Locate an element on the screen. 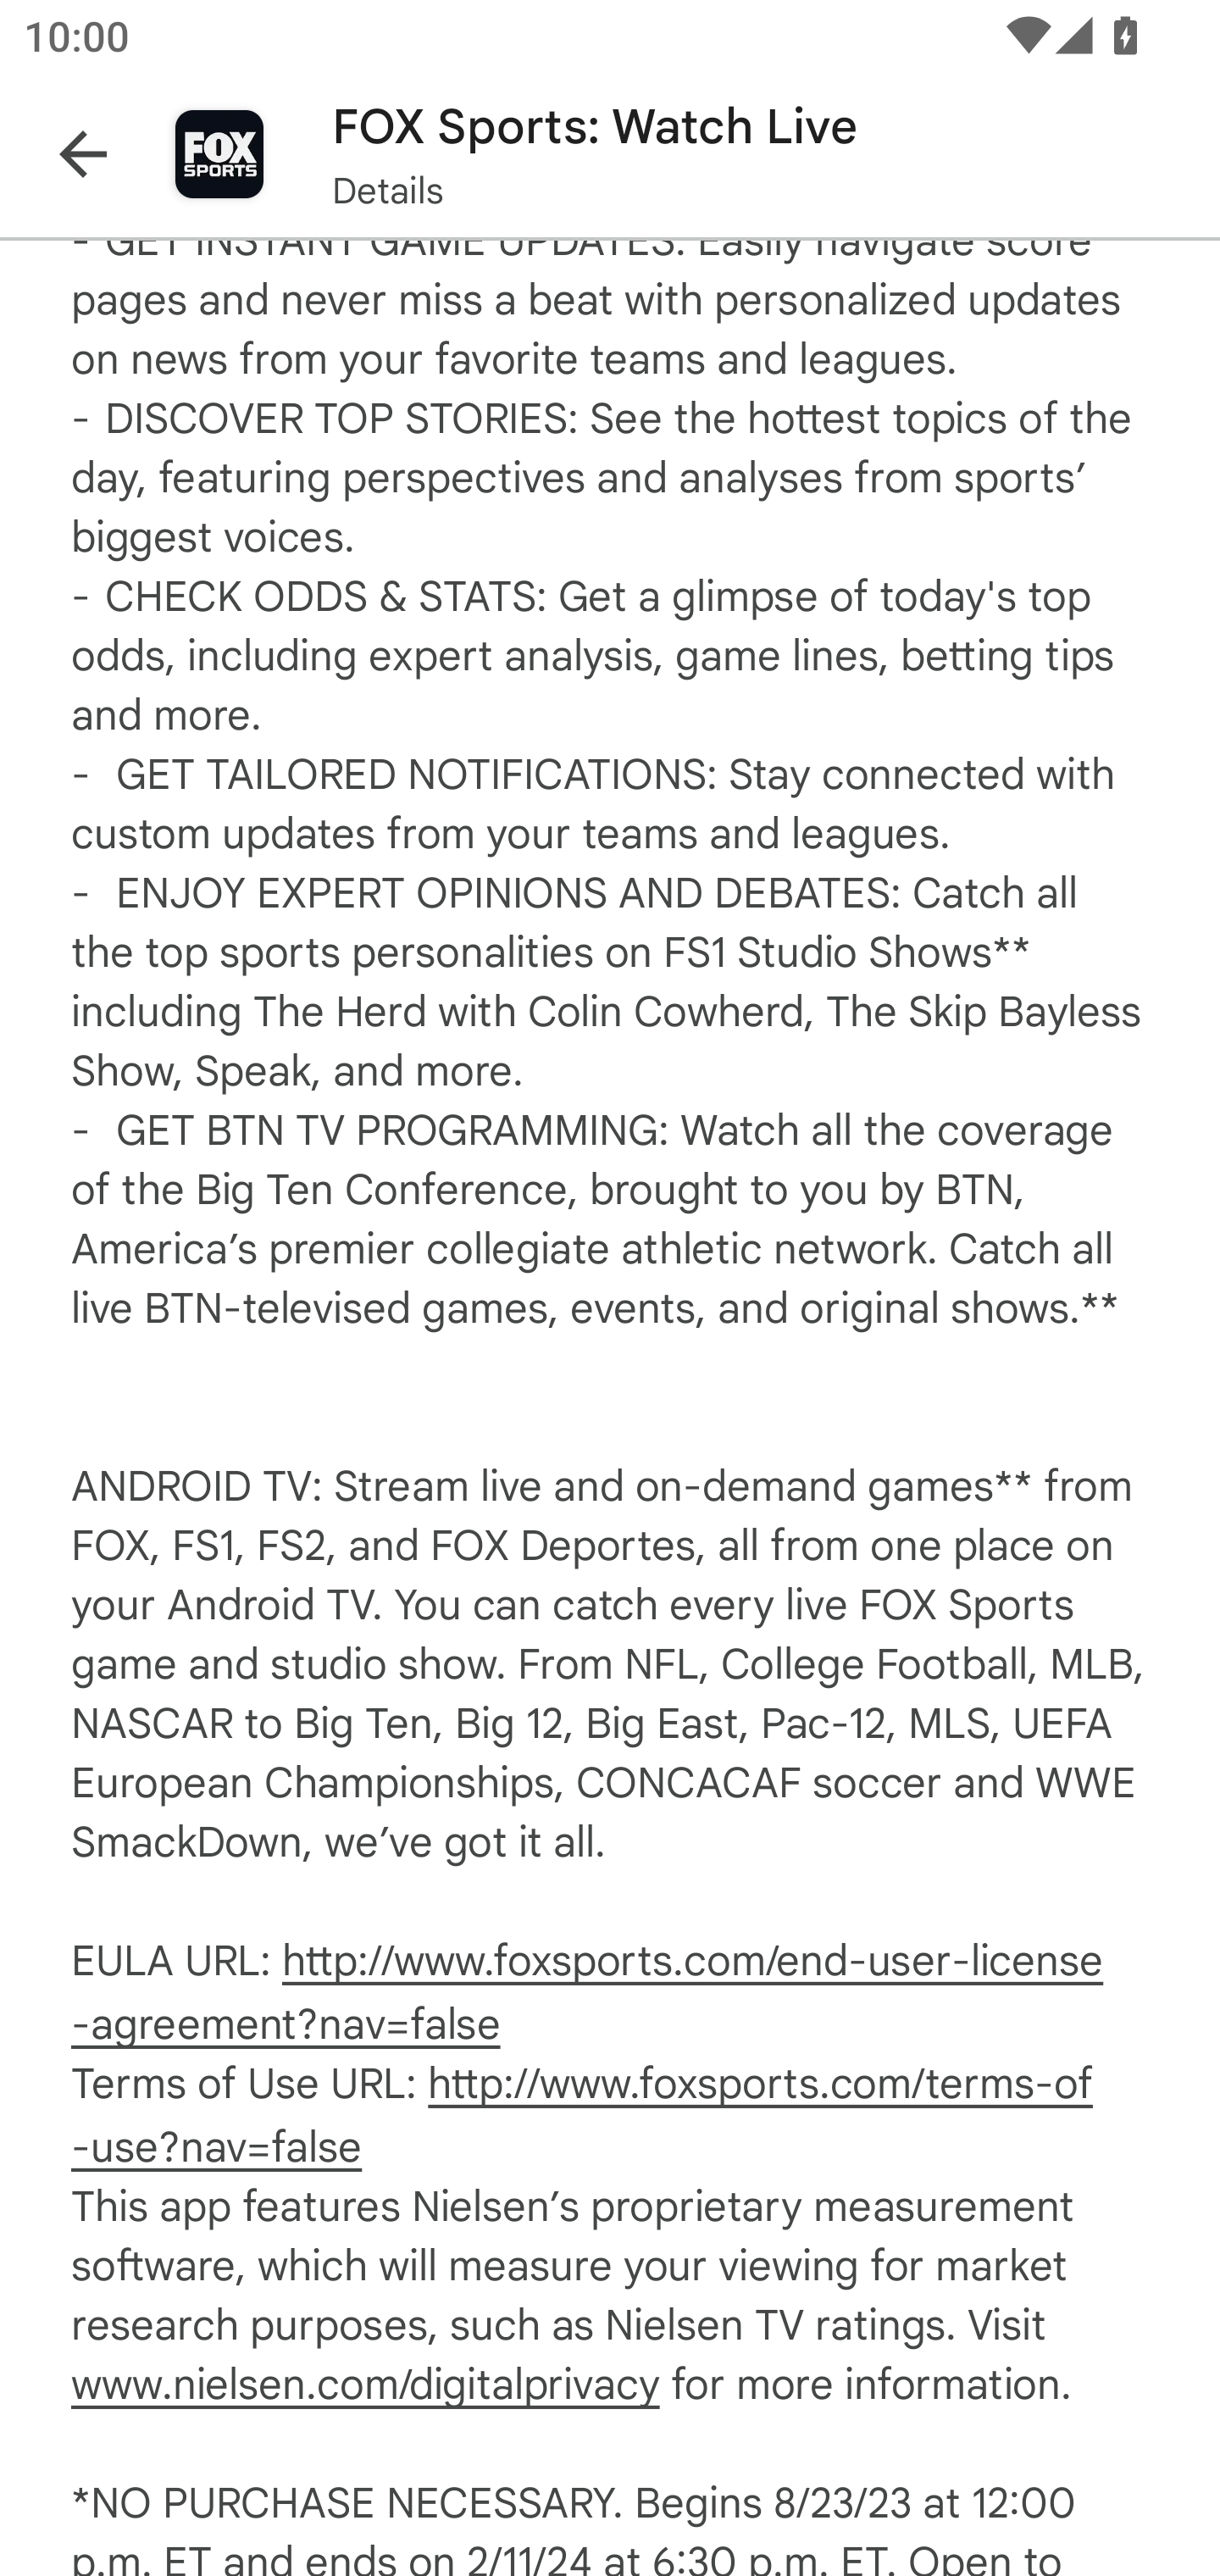  Navigate up is located at coordinates (83, 154).